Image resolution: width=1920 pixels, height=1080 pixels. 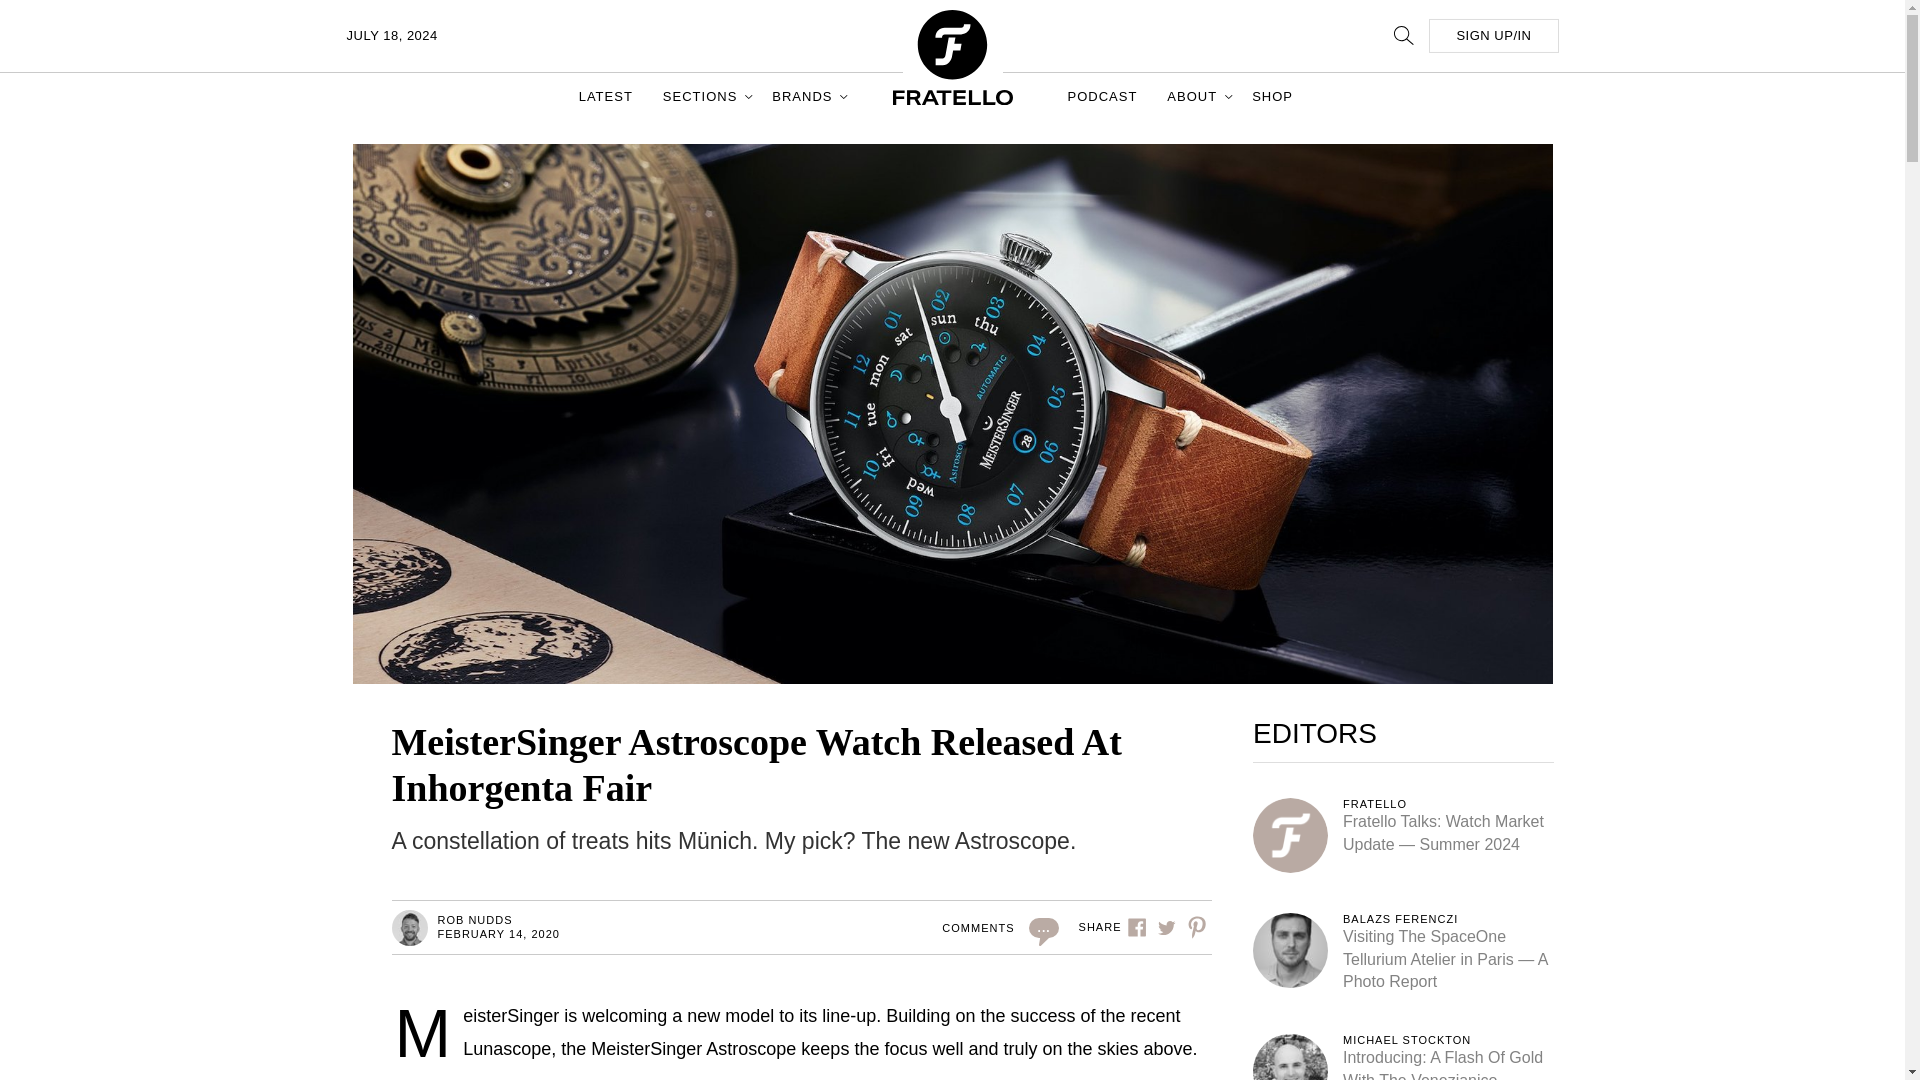 What do you see at coordinates (804, 96) in the screenshot?
I see `BRANDS` at bounding box center [804, 96].